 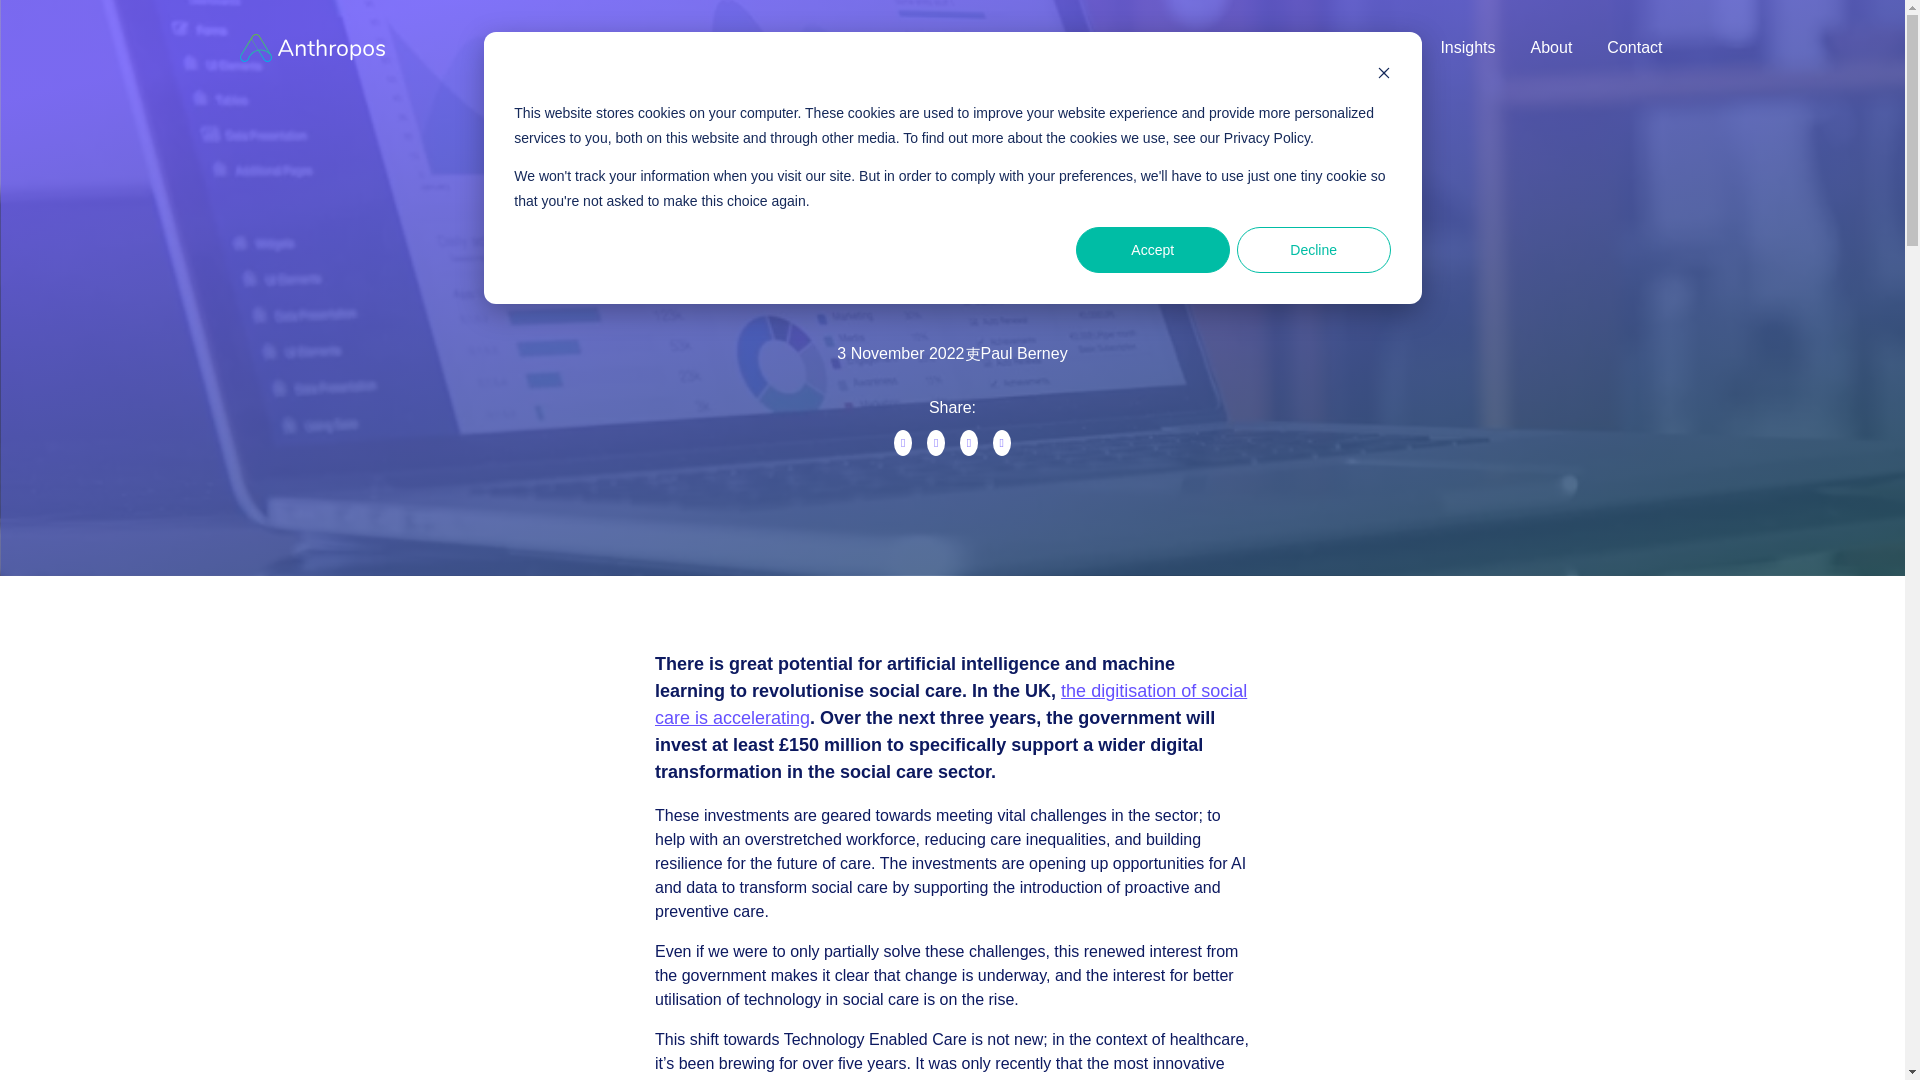 I want to click on Insights, so click(x=1468, y=48).